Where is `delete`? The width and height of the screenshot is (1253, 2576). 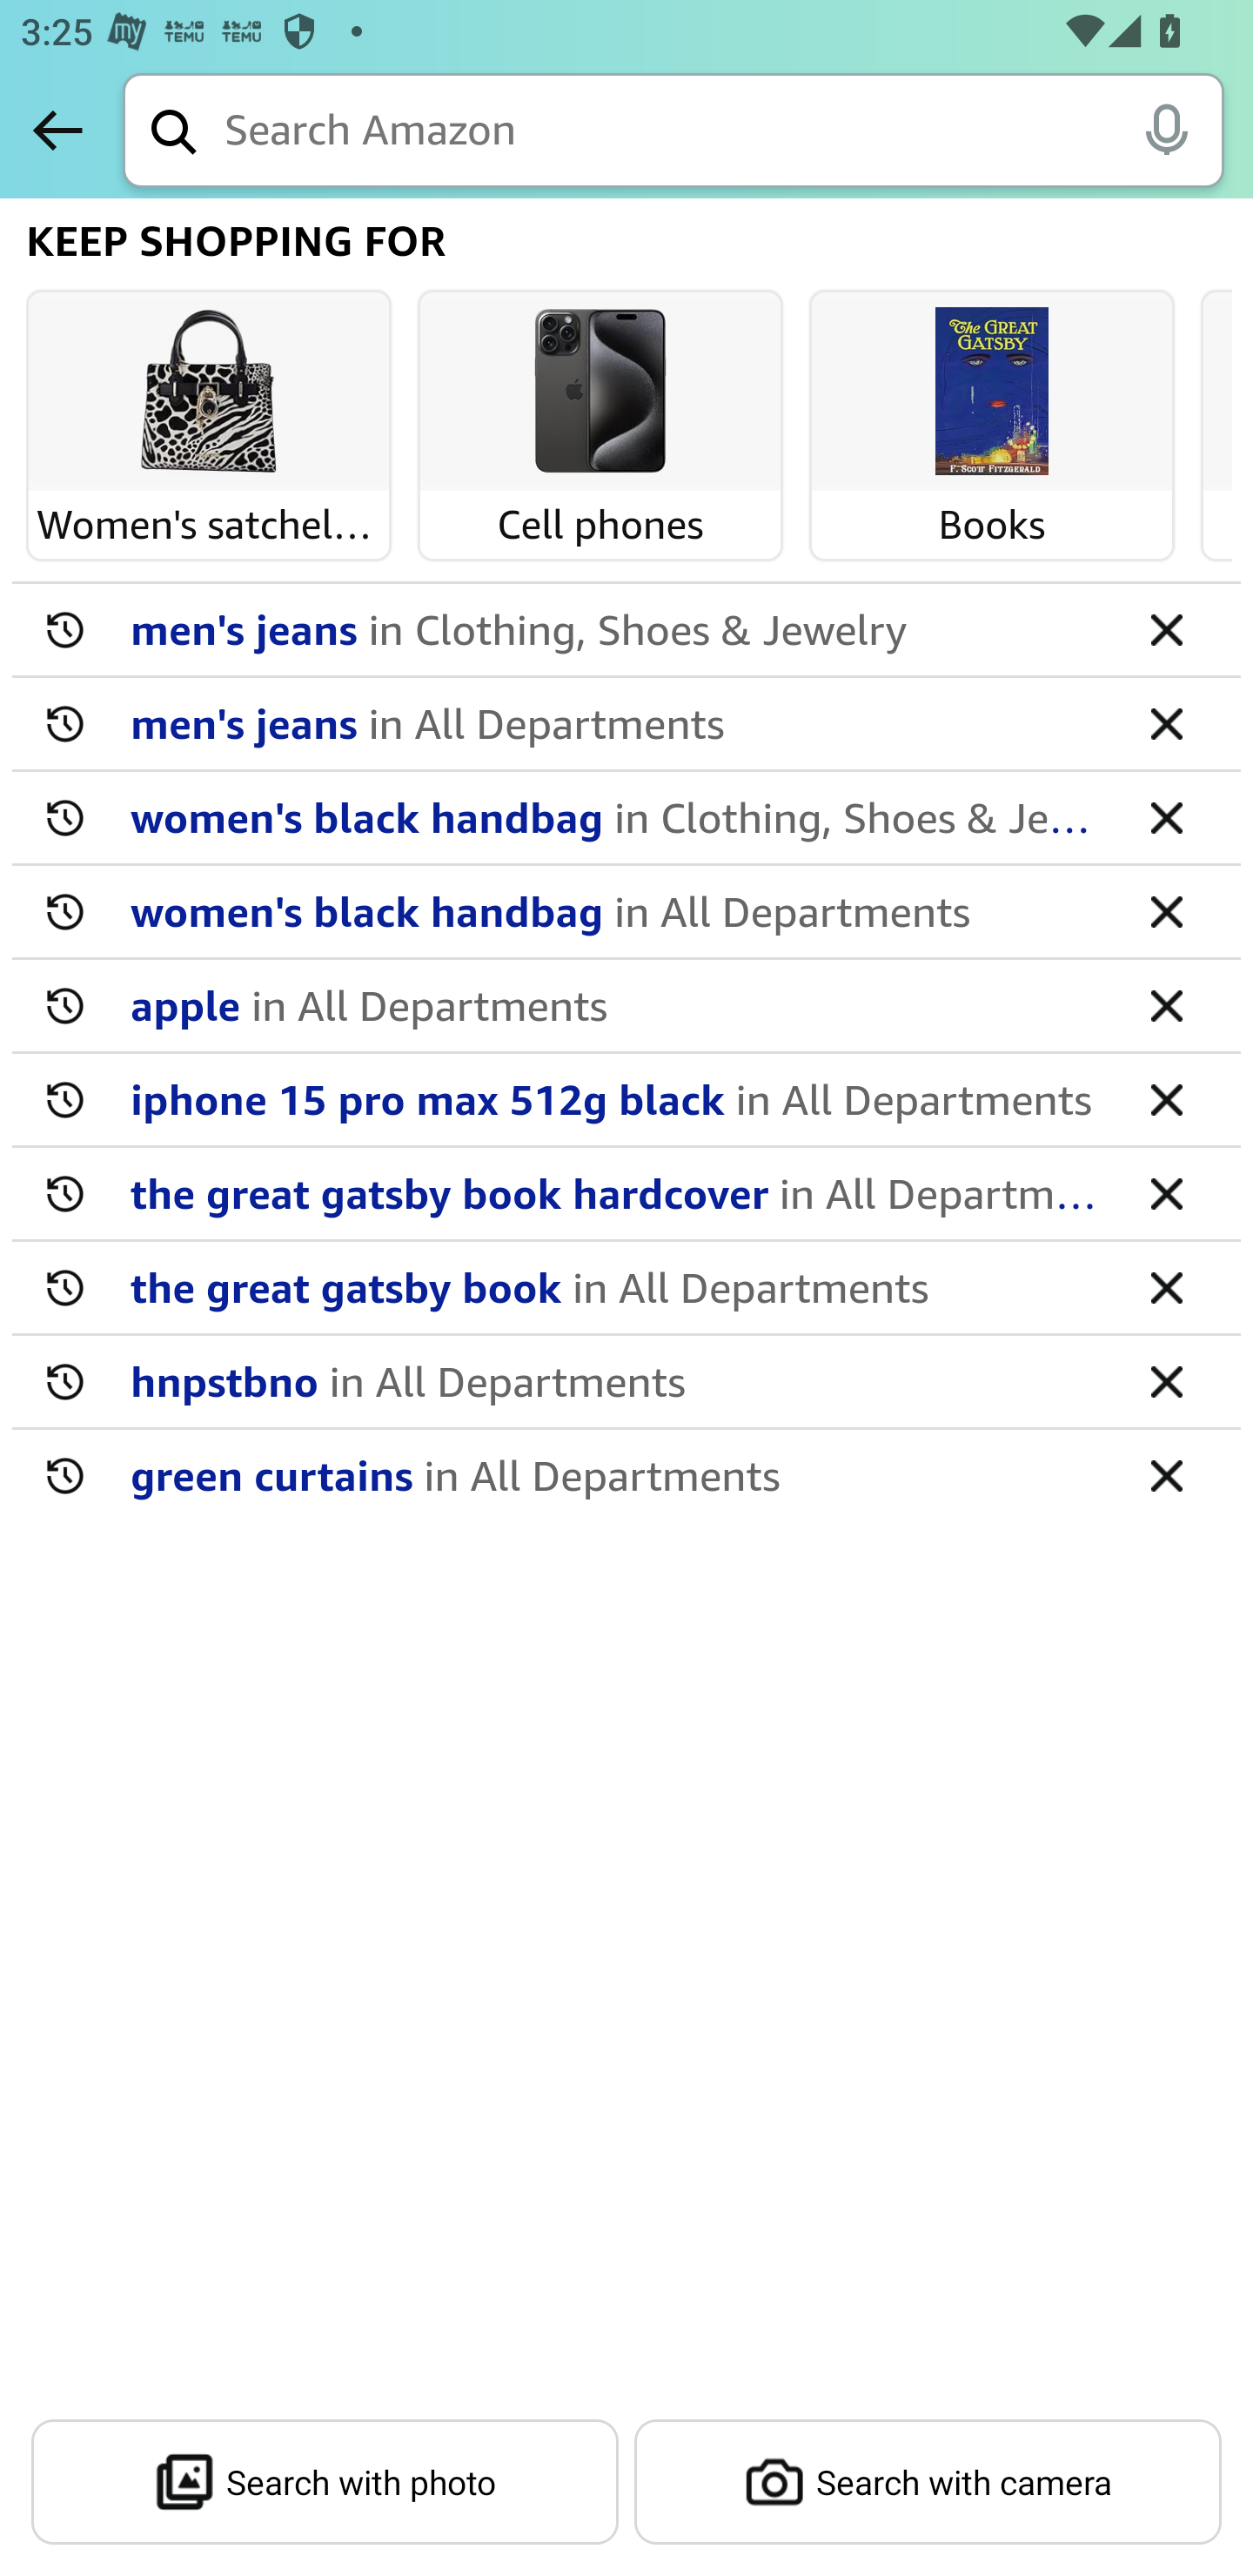 delete is located at coordinates (1166, 816).